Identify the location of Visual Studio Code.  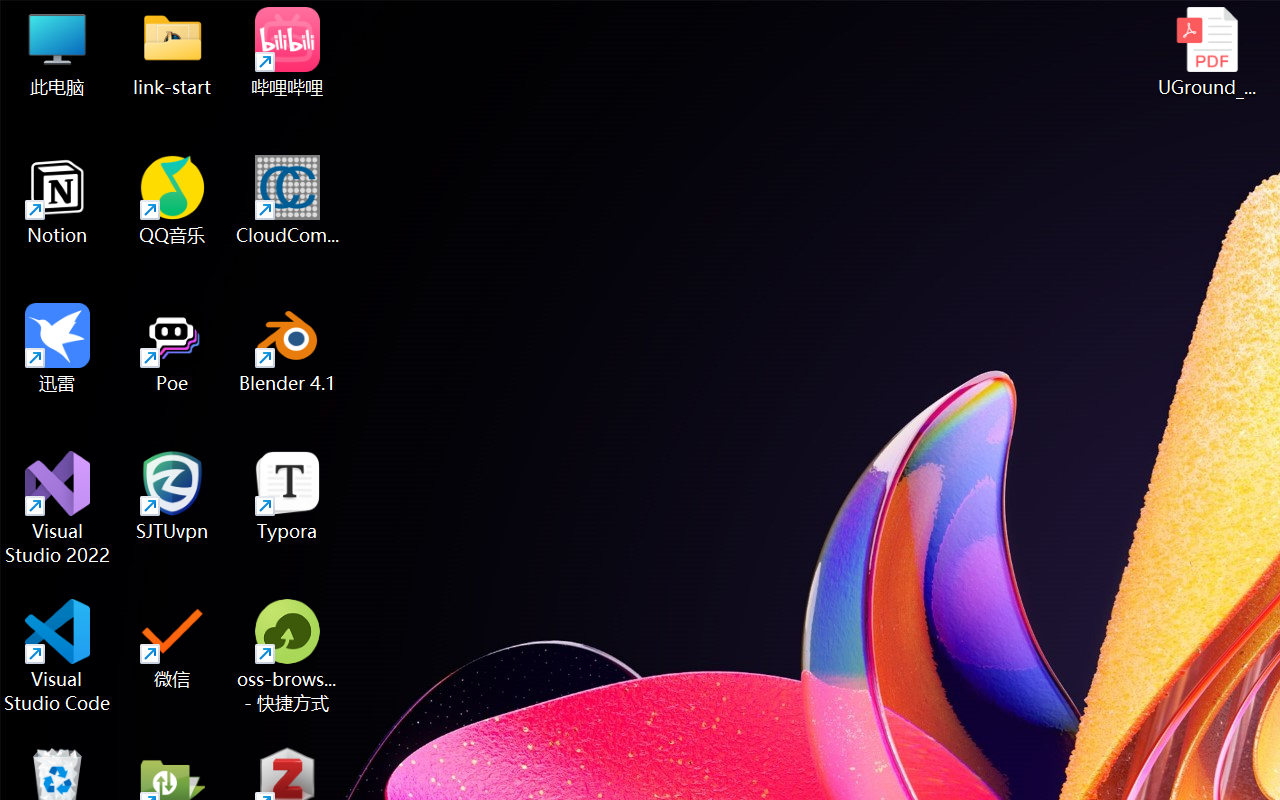
(58, 656).